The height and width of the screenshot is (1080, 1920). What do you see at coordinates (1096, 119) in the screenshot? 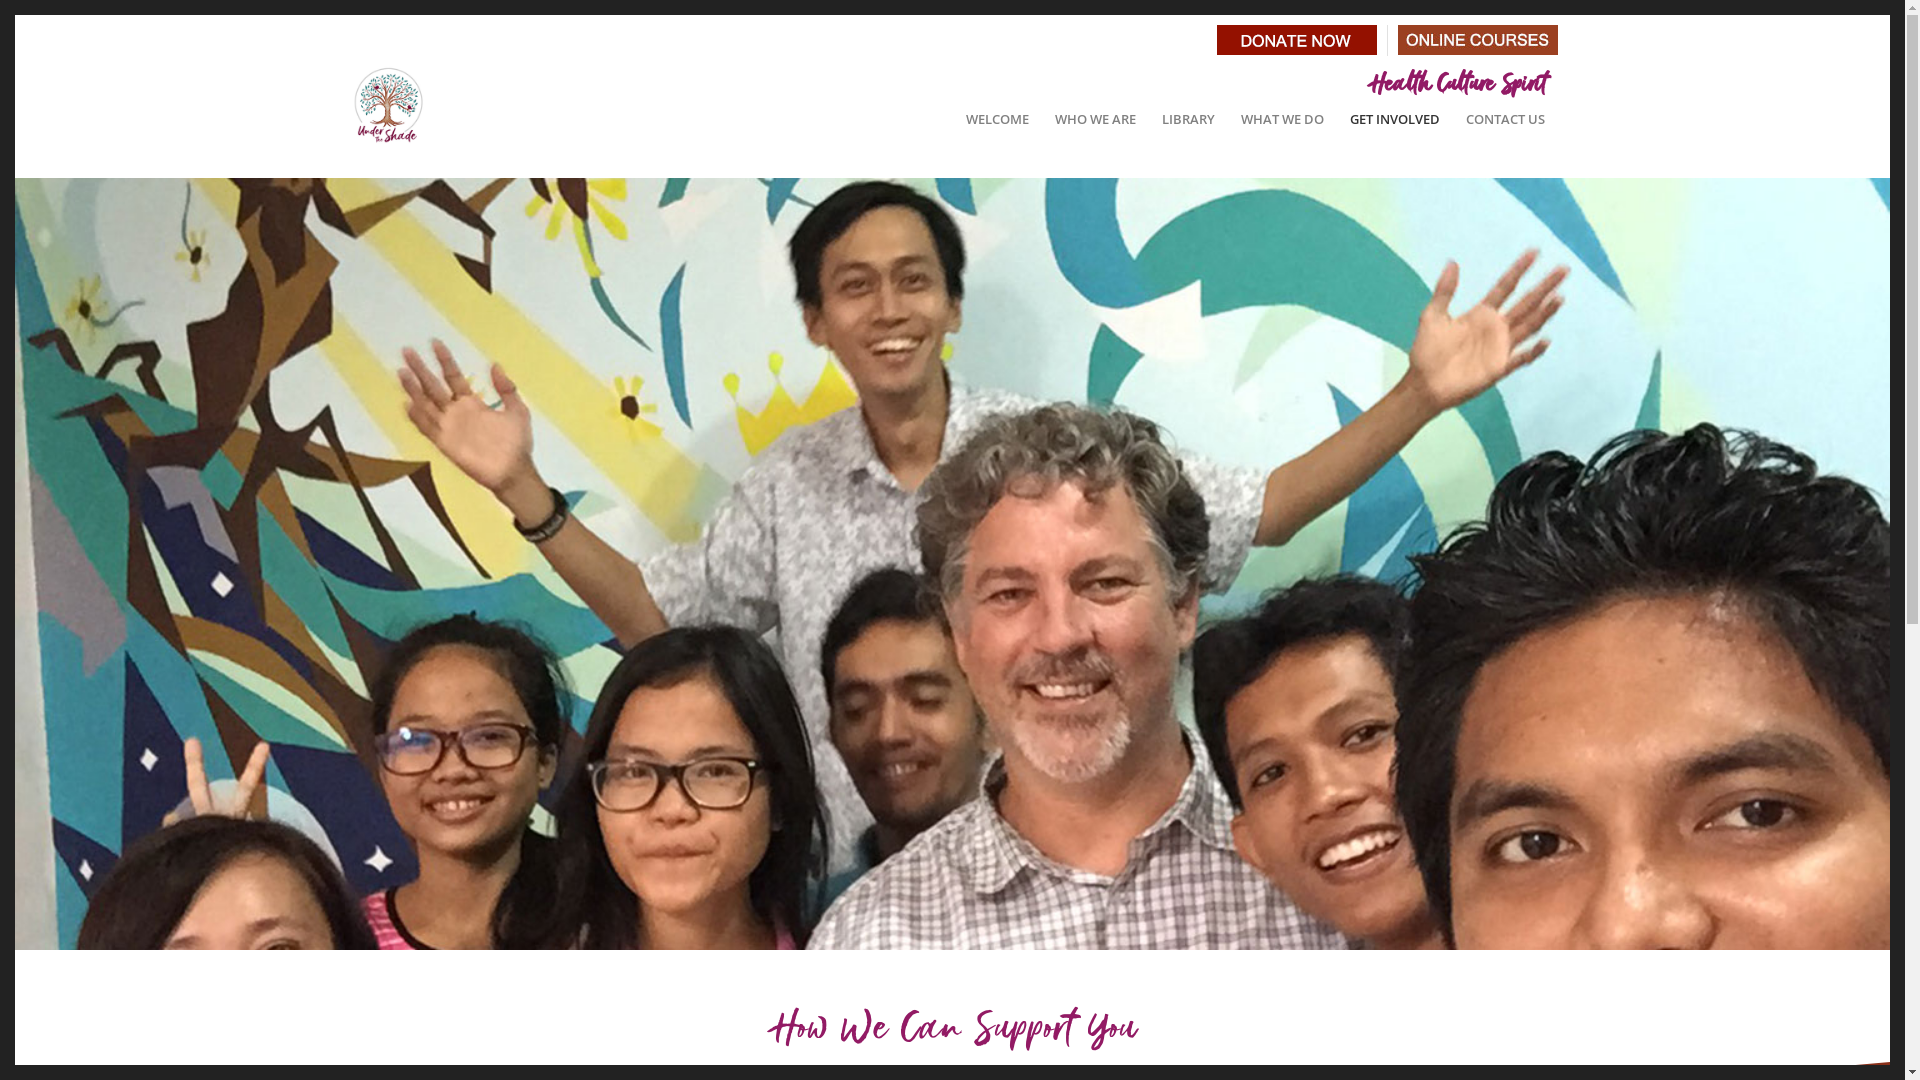
I see `WHO WE ARE` at bounding box center [1096, 119].